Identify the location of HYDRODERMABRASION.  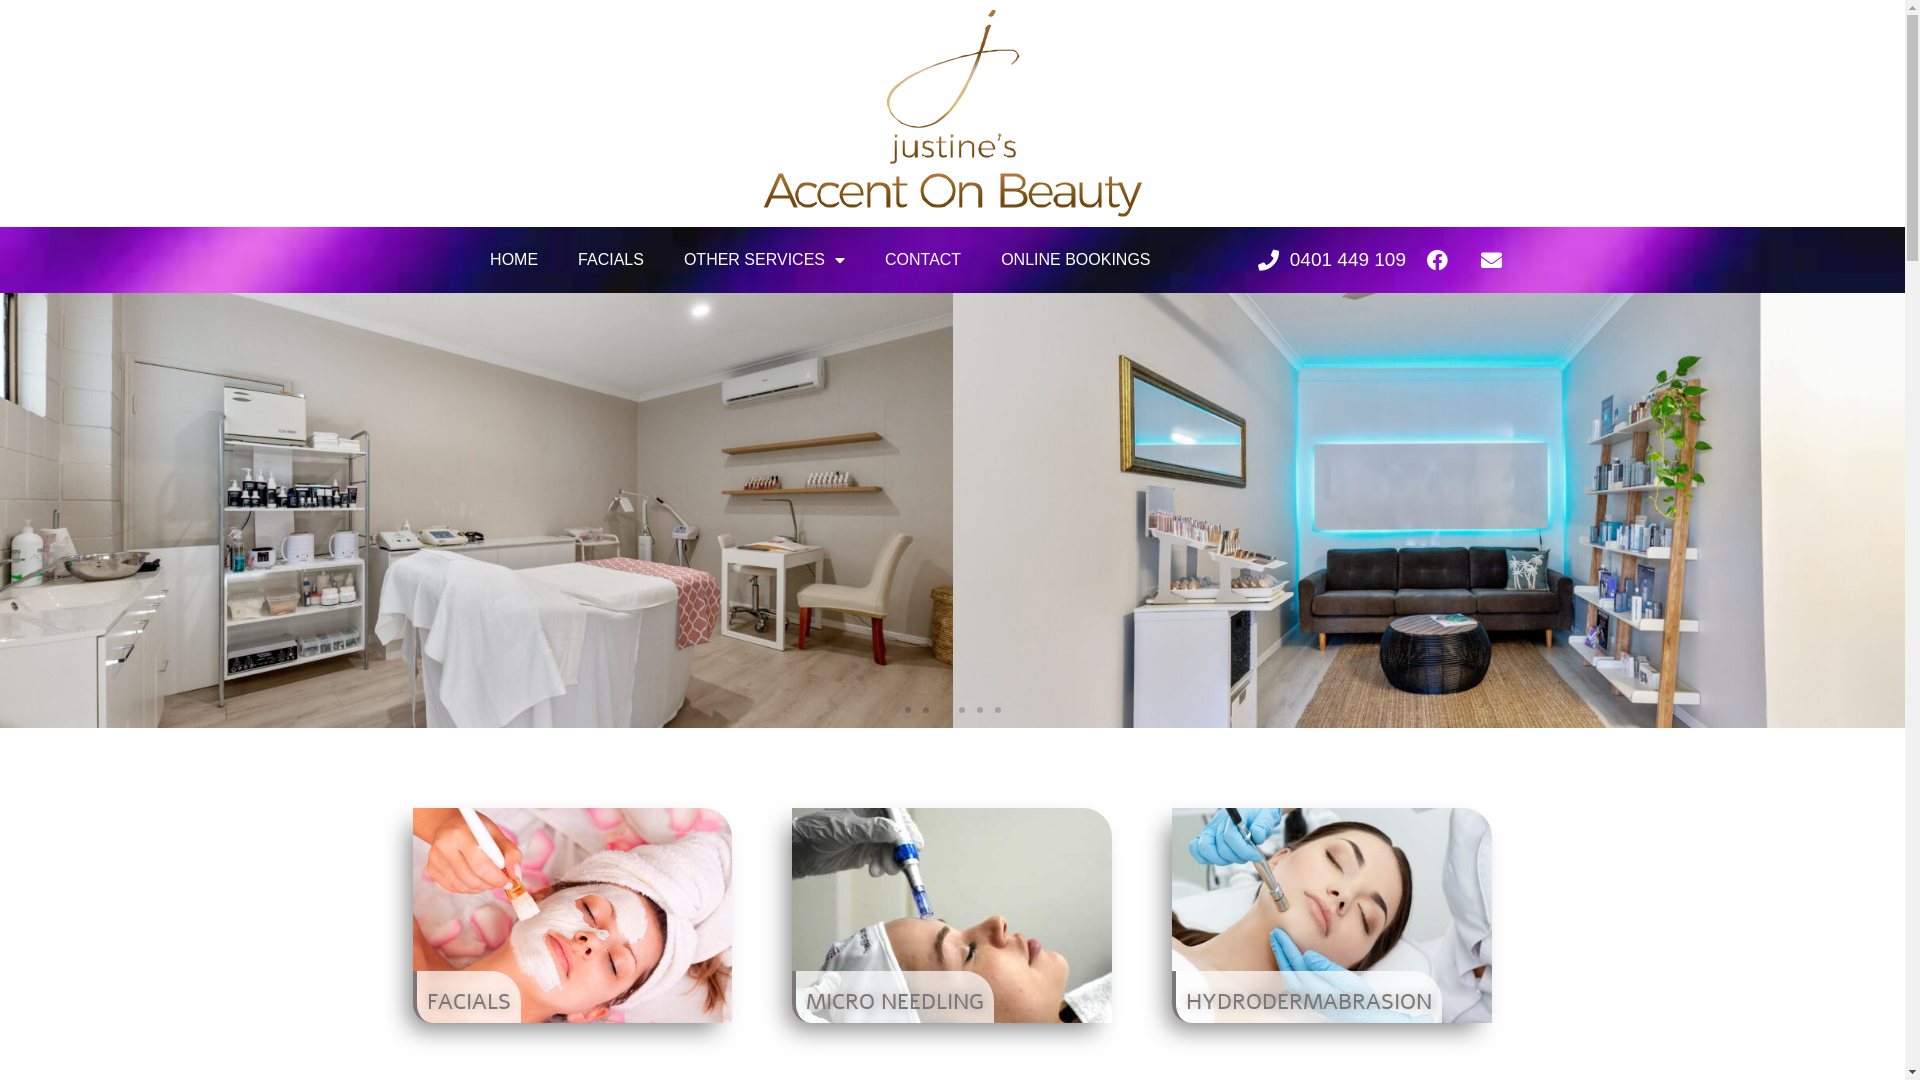
(1307, 997).